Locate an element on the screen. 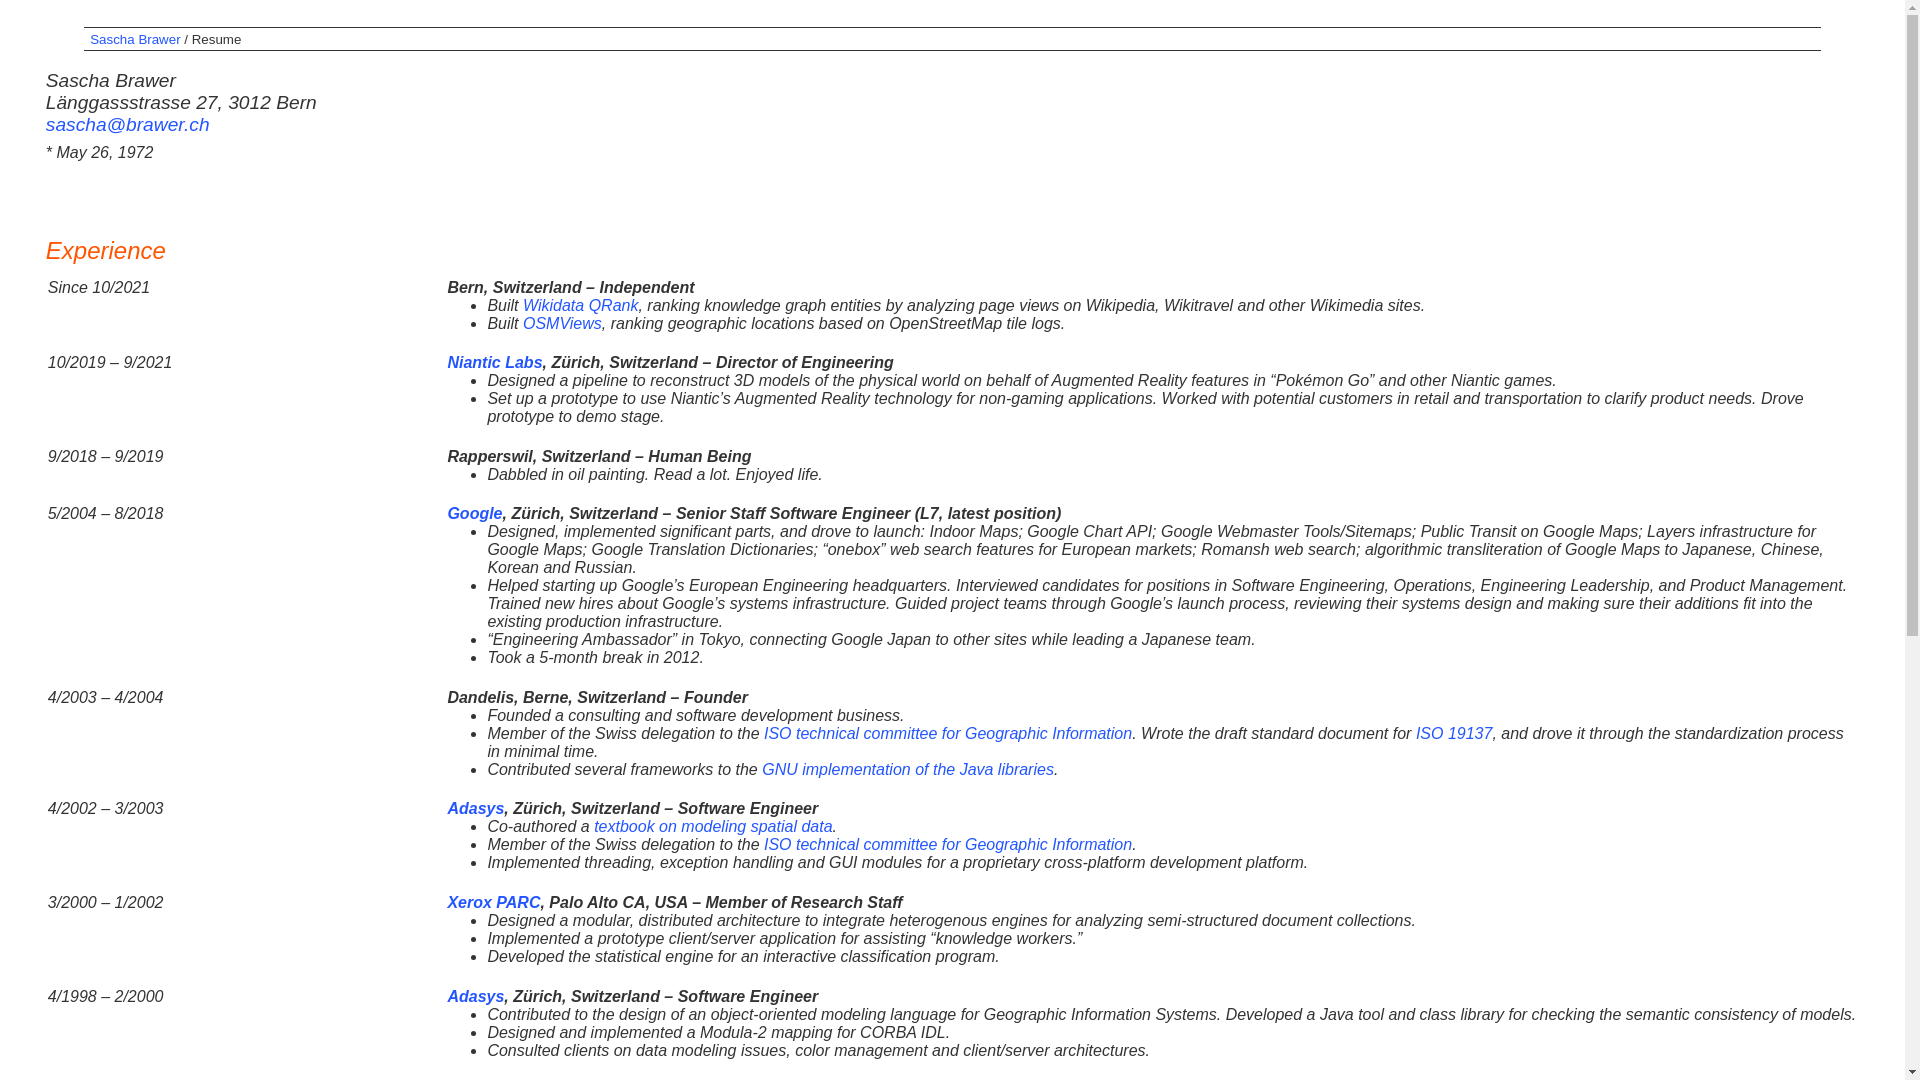 The image size is (1920, 1080). Adasys is located at coordinates (476, 808).